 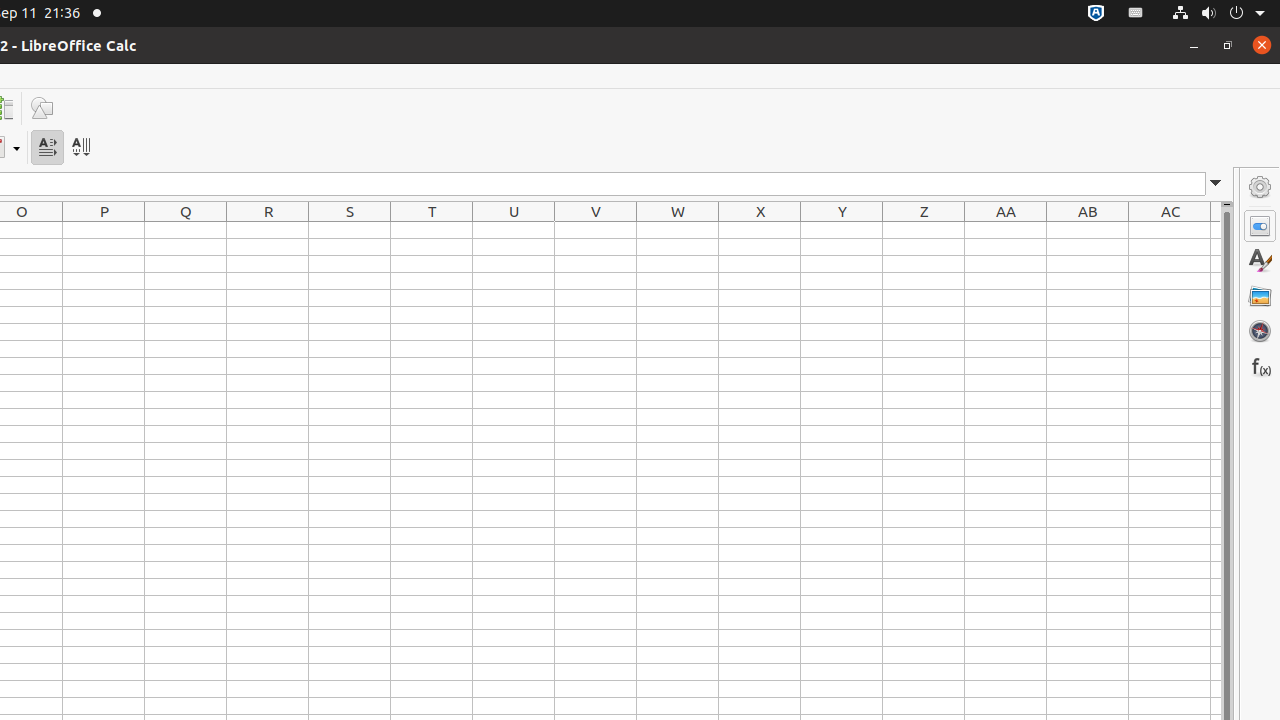 I want to click on Expand Formula Bar, so click(x=1216, y=184).